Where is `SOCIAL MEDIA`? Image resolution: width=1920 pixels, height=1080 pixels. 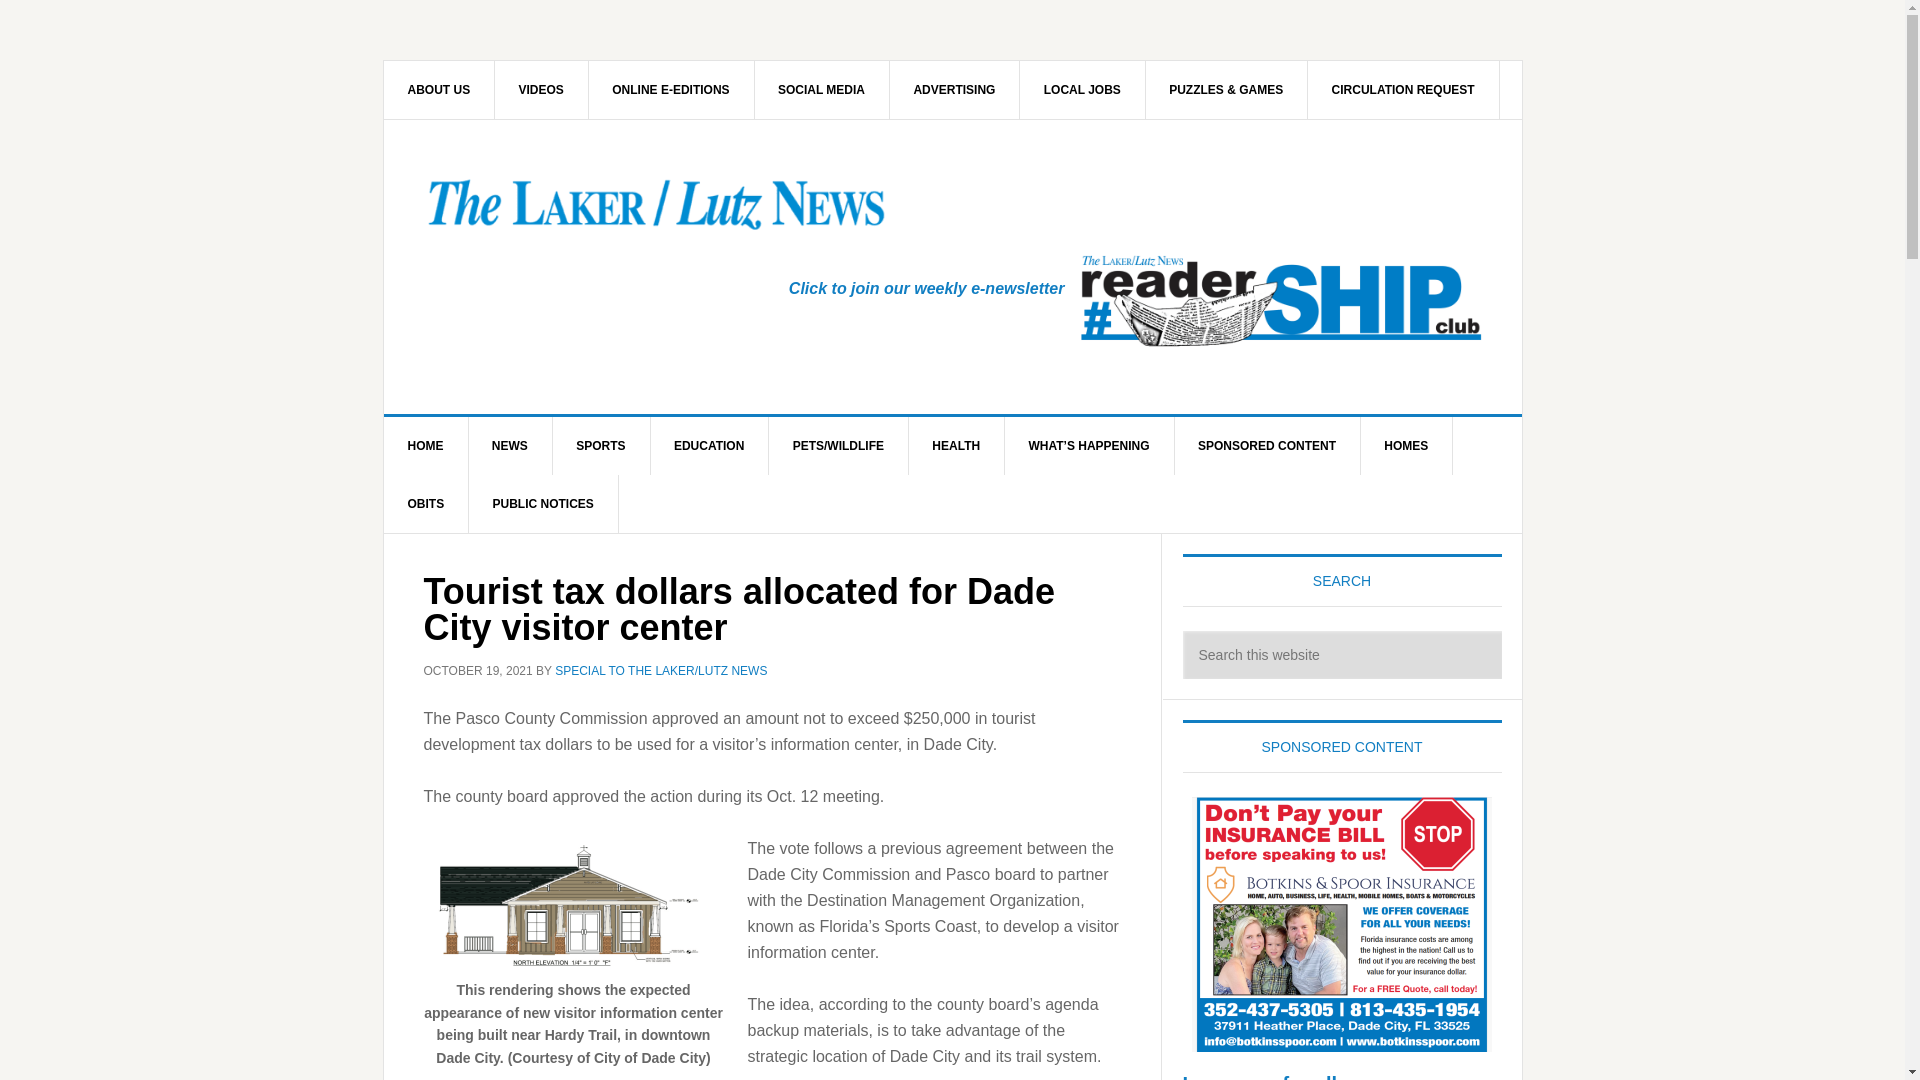
SOCIAL MEDIA is located at coordinates (822, 89).